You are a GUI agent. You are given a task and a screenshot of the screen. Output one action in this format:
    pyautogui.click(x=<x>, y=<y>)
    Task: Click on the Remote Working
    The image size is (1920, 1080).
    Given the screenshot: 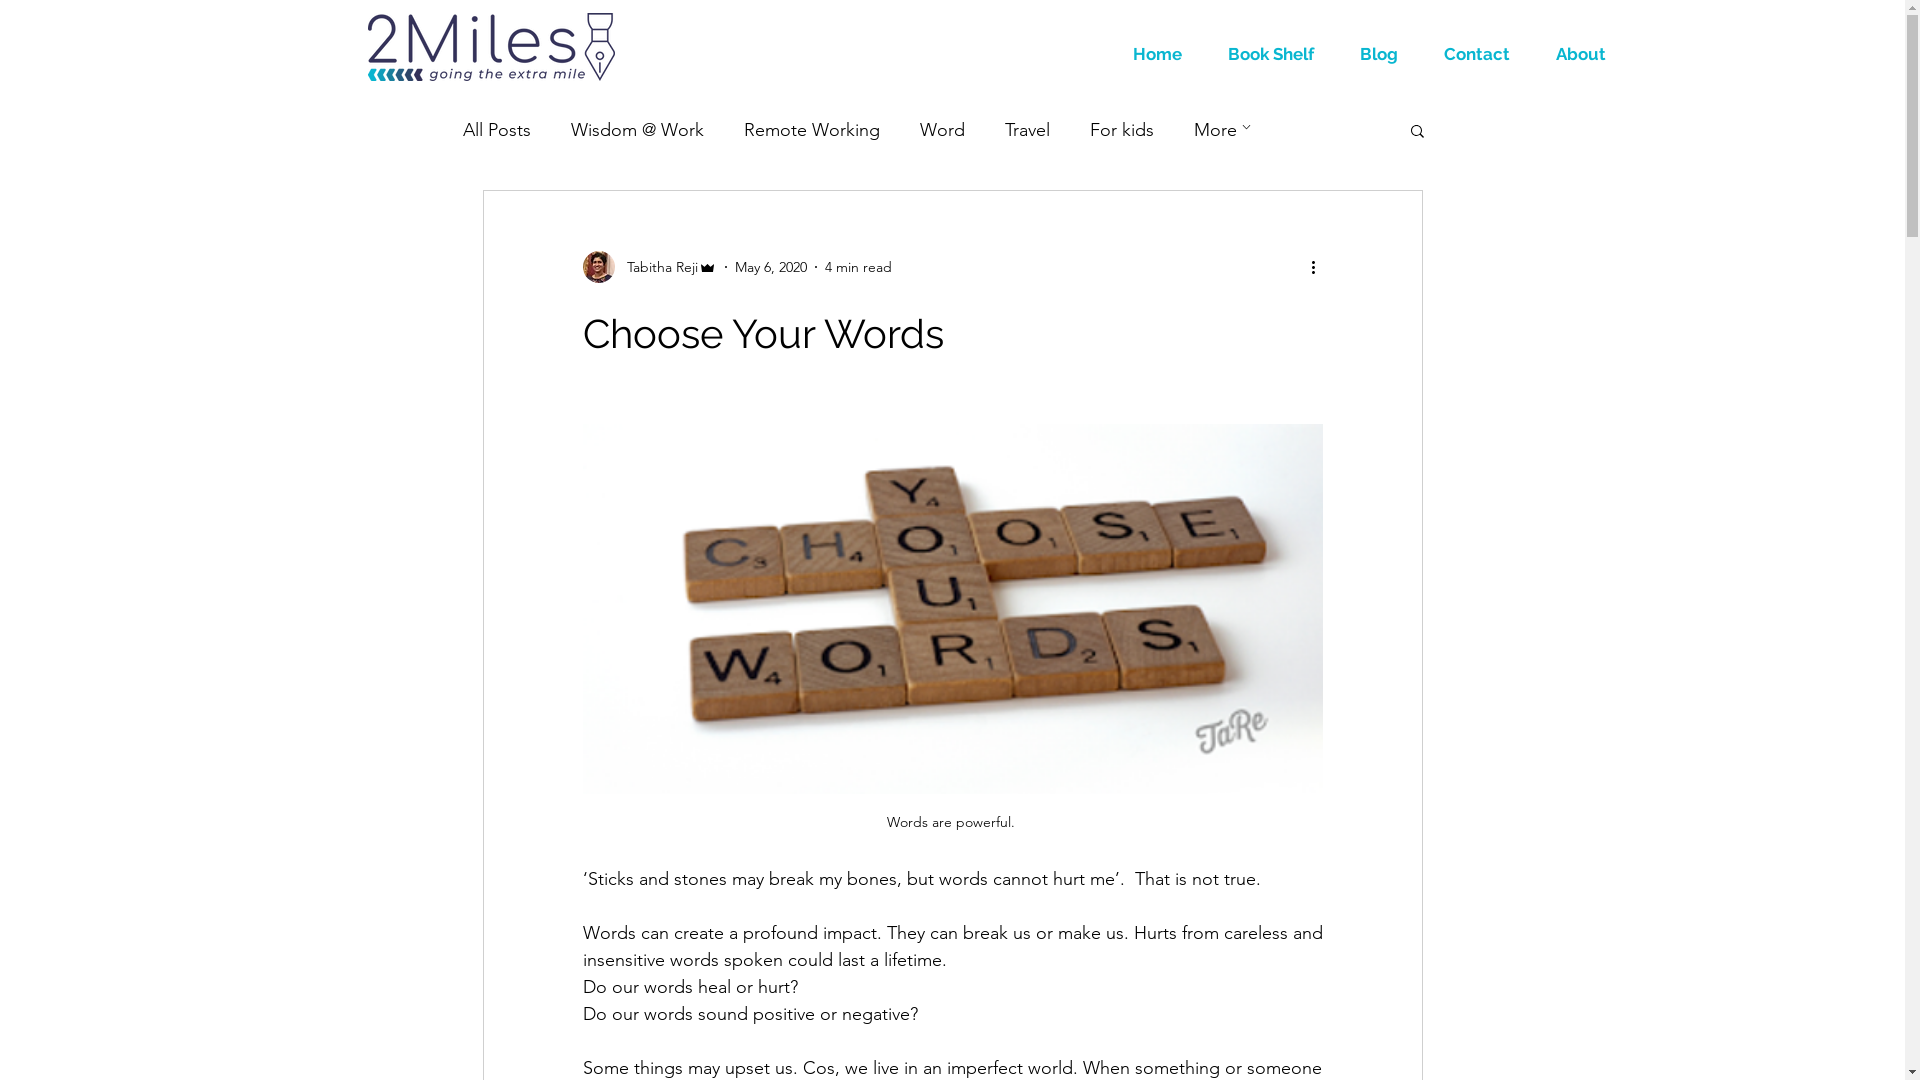 What is the action you would take?
    pyautogui.click(x=812, y=130)
    